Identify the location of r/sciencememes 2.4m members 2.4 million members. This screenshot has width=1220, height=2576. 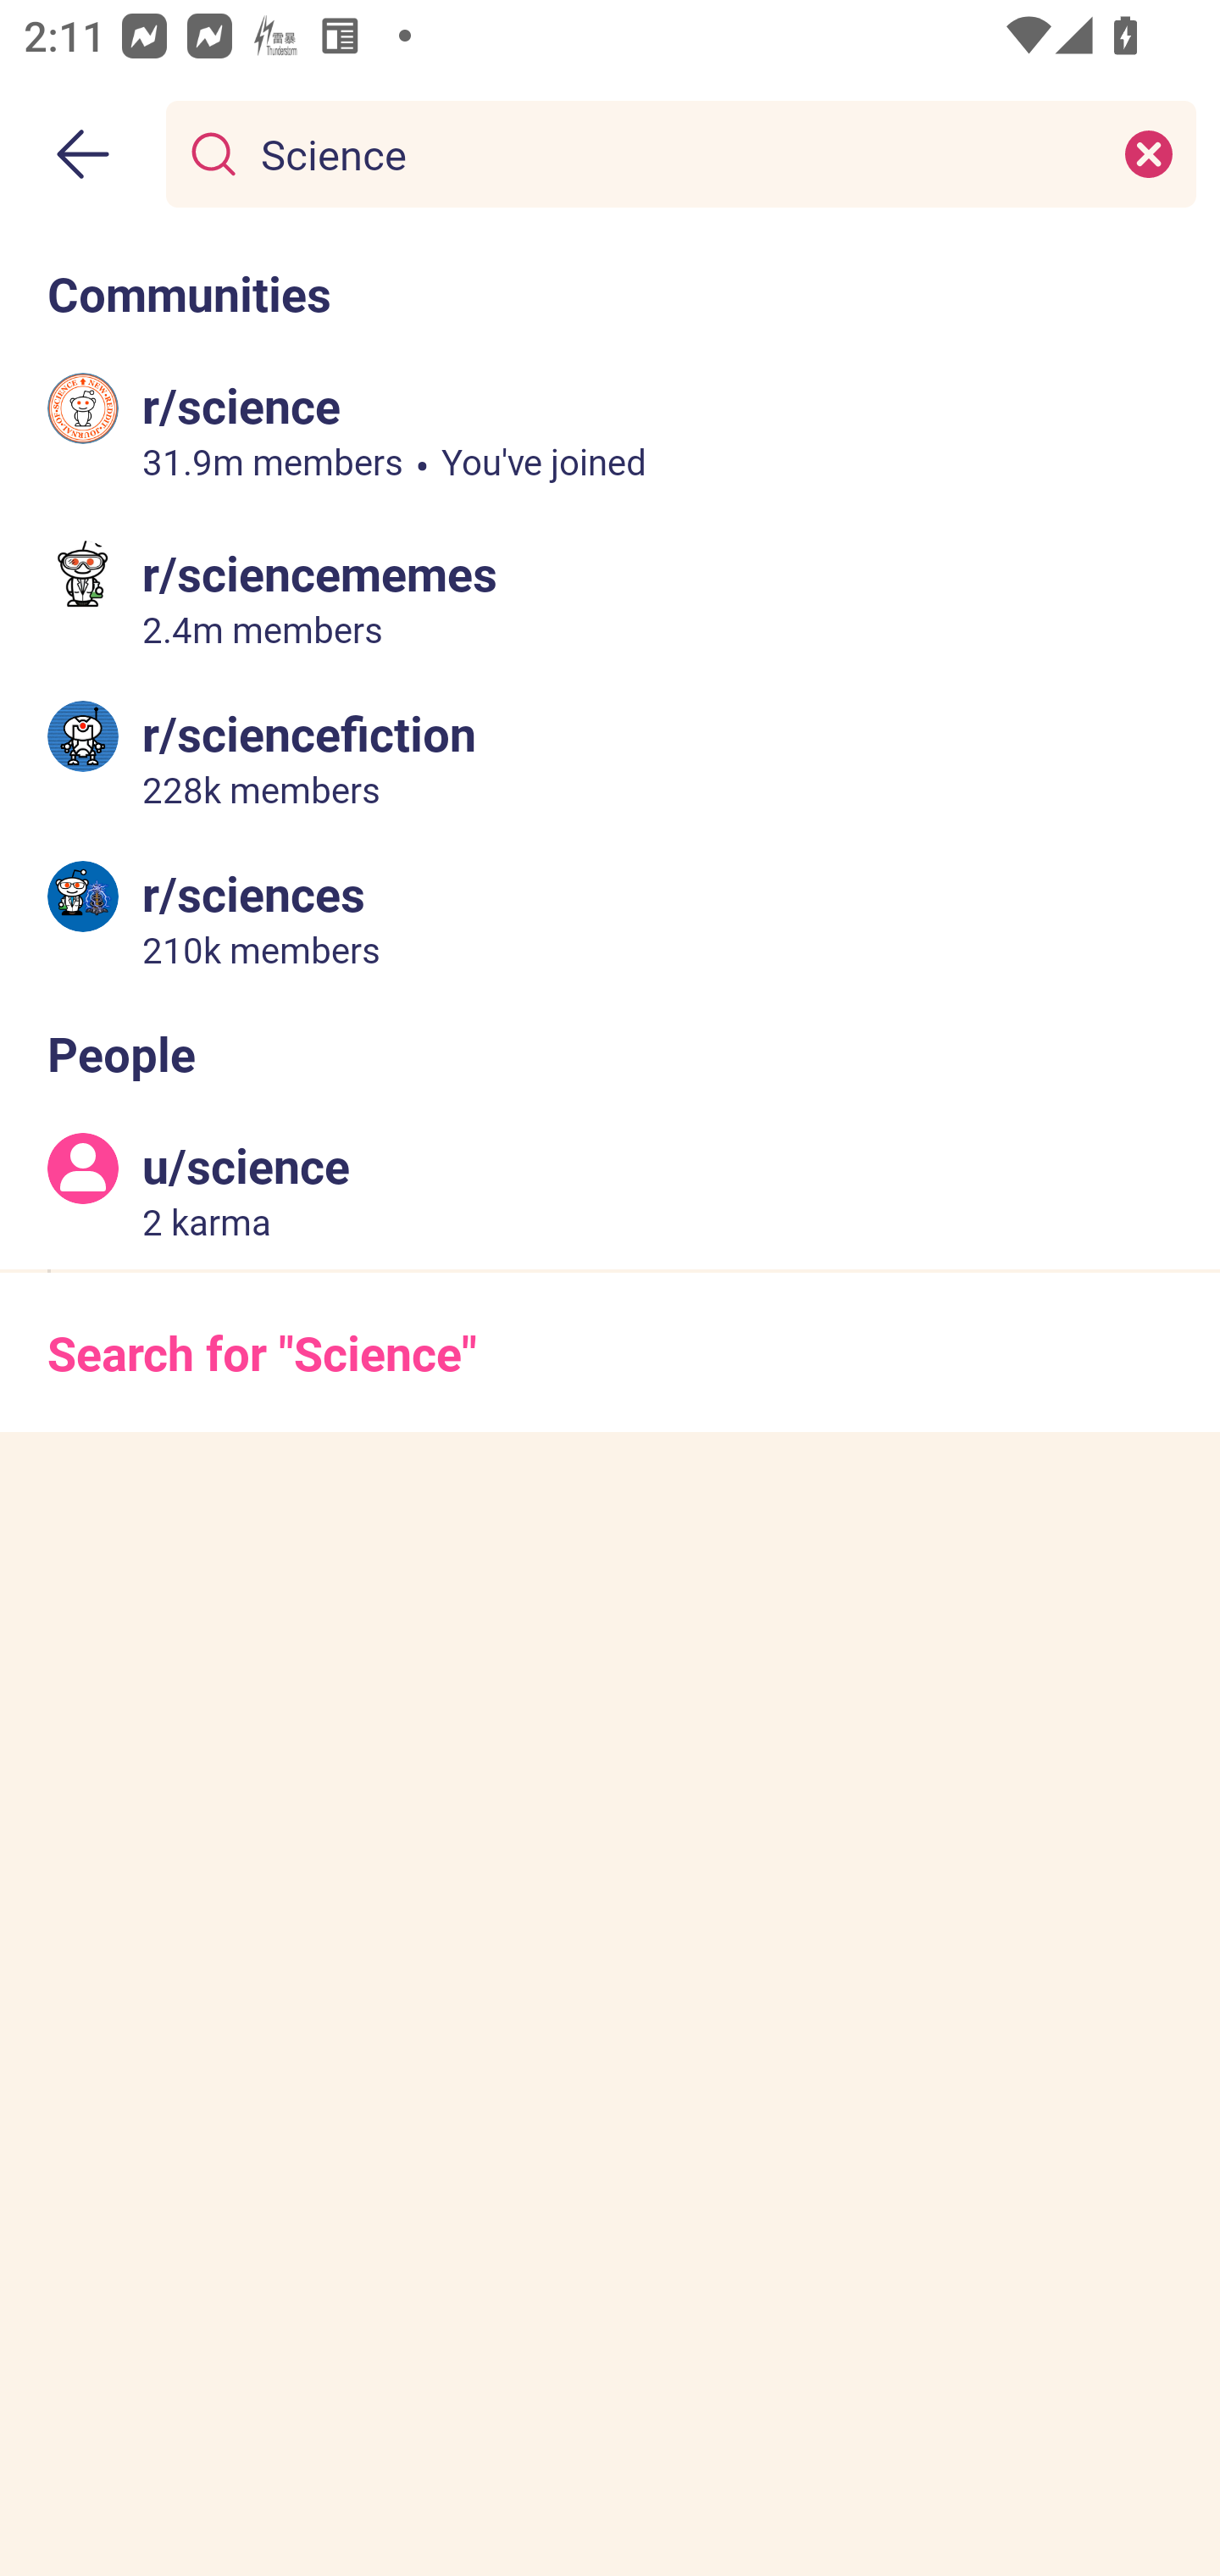
(610, 597).